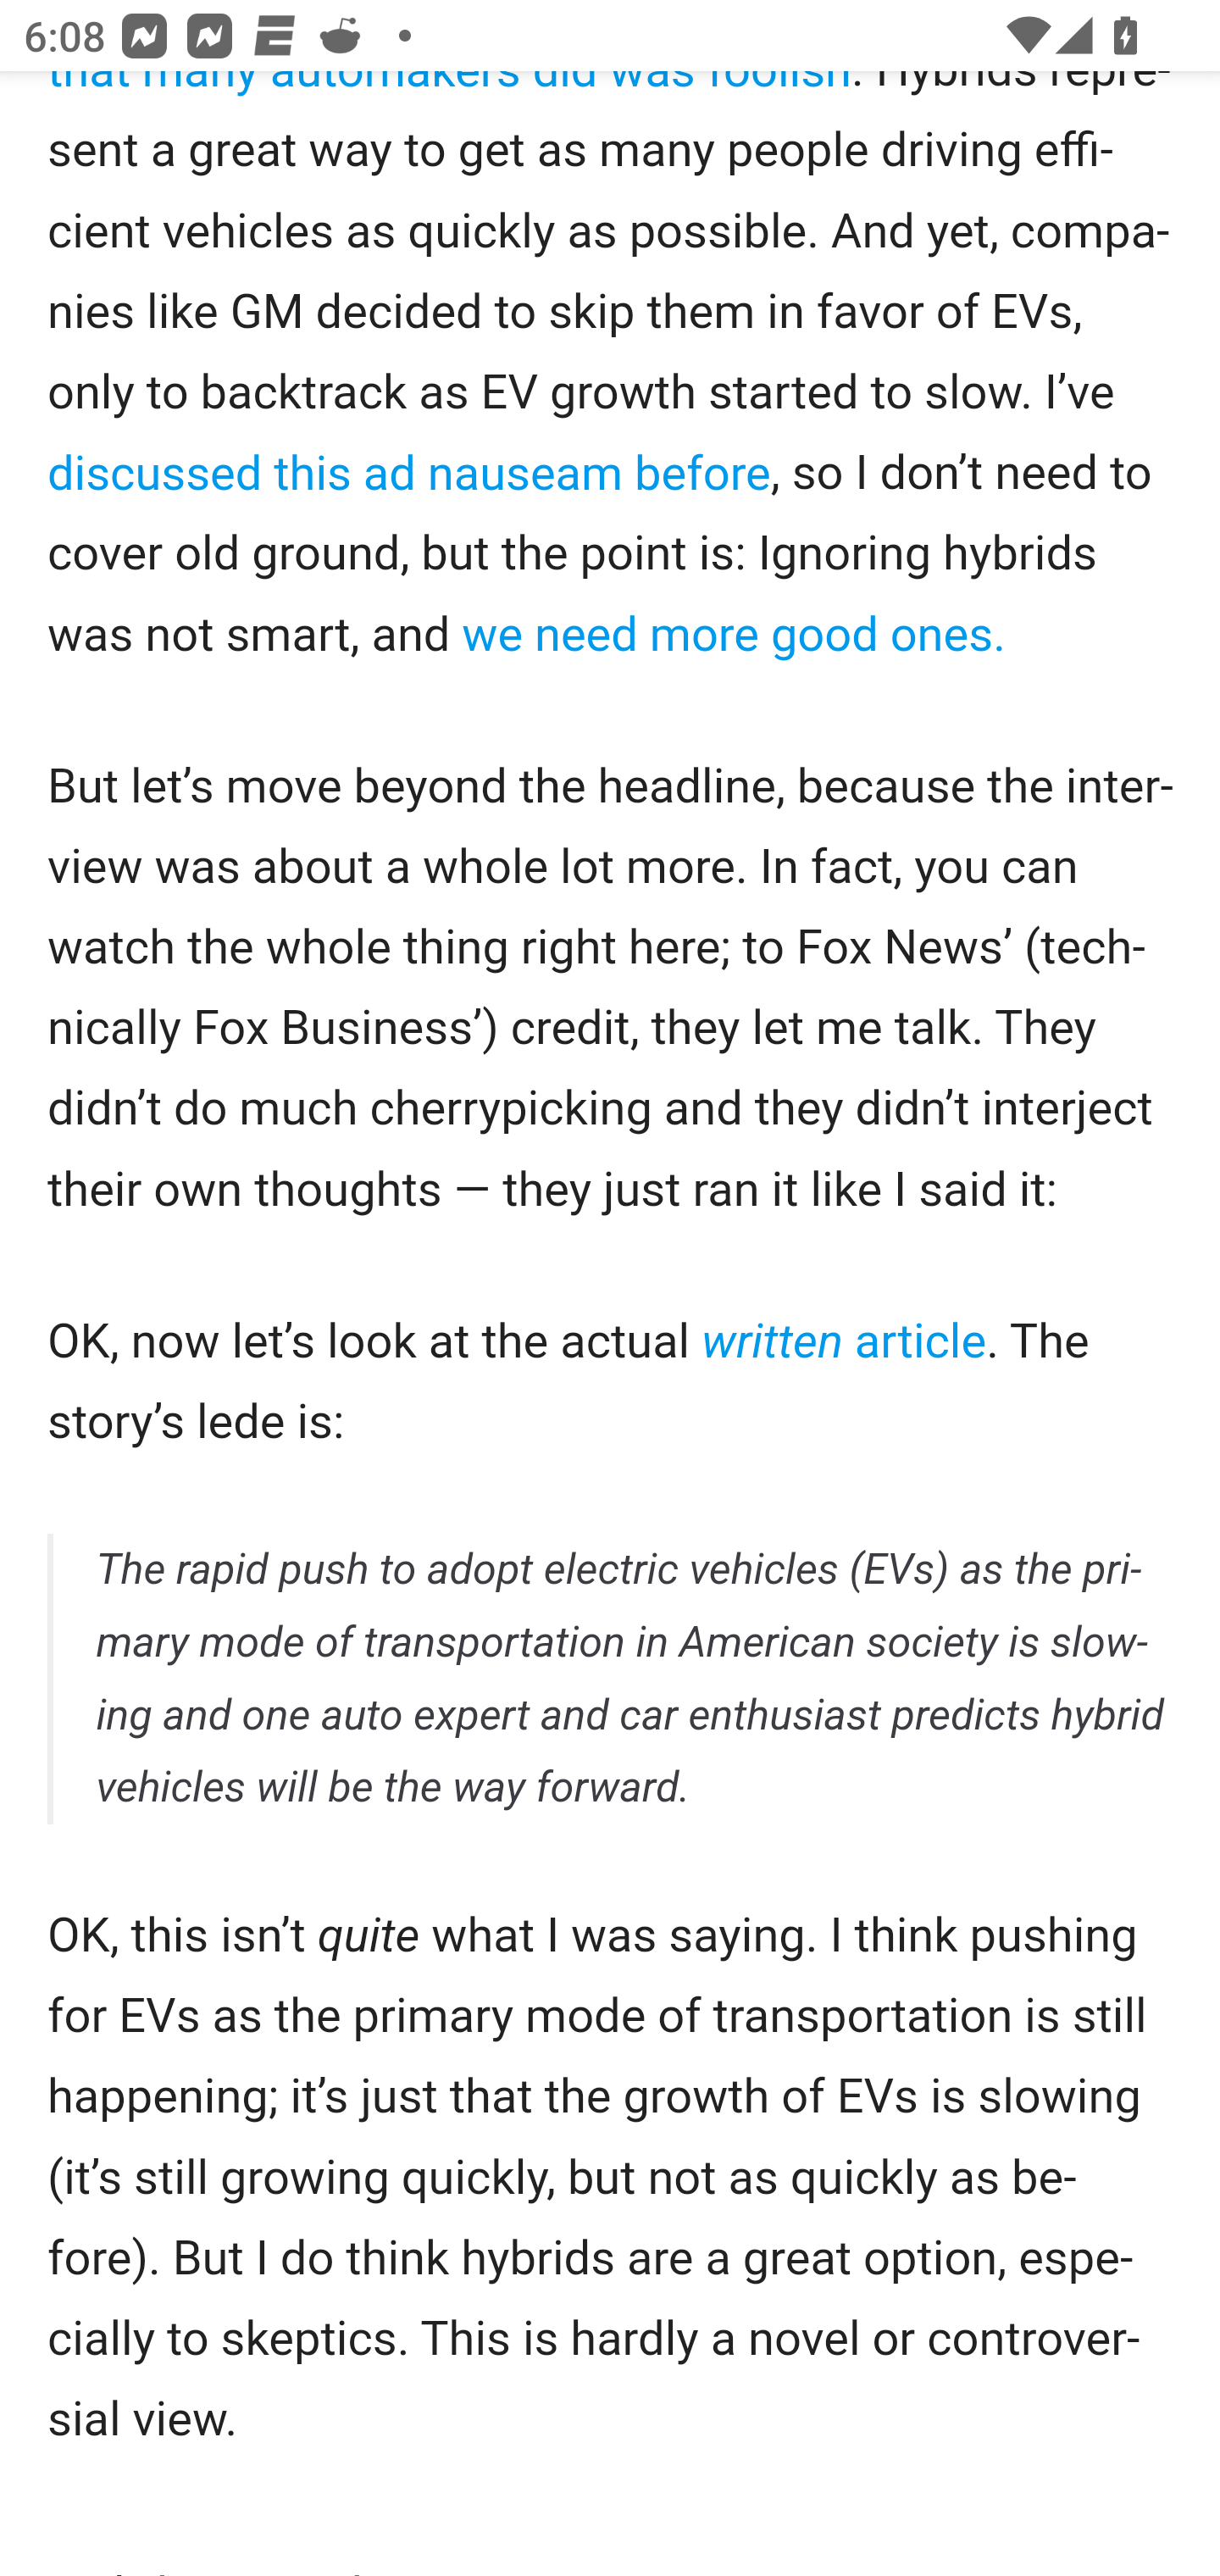 This screenshot has width=1220, height=2576. Describe the element at coordinates (733, 637) in the screenshot. I see `we need more good ones.` at that location.